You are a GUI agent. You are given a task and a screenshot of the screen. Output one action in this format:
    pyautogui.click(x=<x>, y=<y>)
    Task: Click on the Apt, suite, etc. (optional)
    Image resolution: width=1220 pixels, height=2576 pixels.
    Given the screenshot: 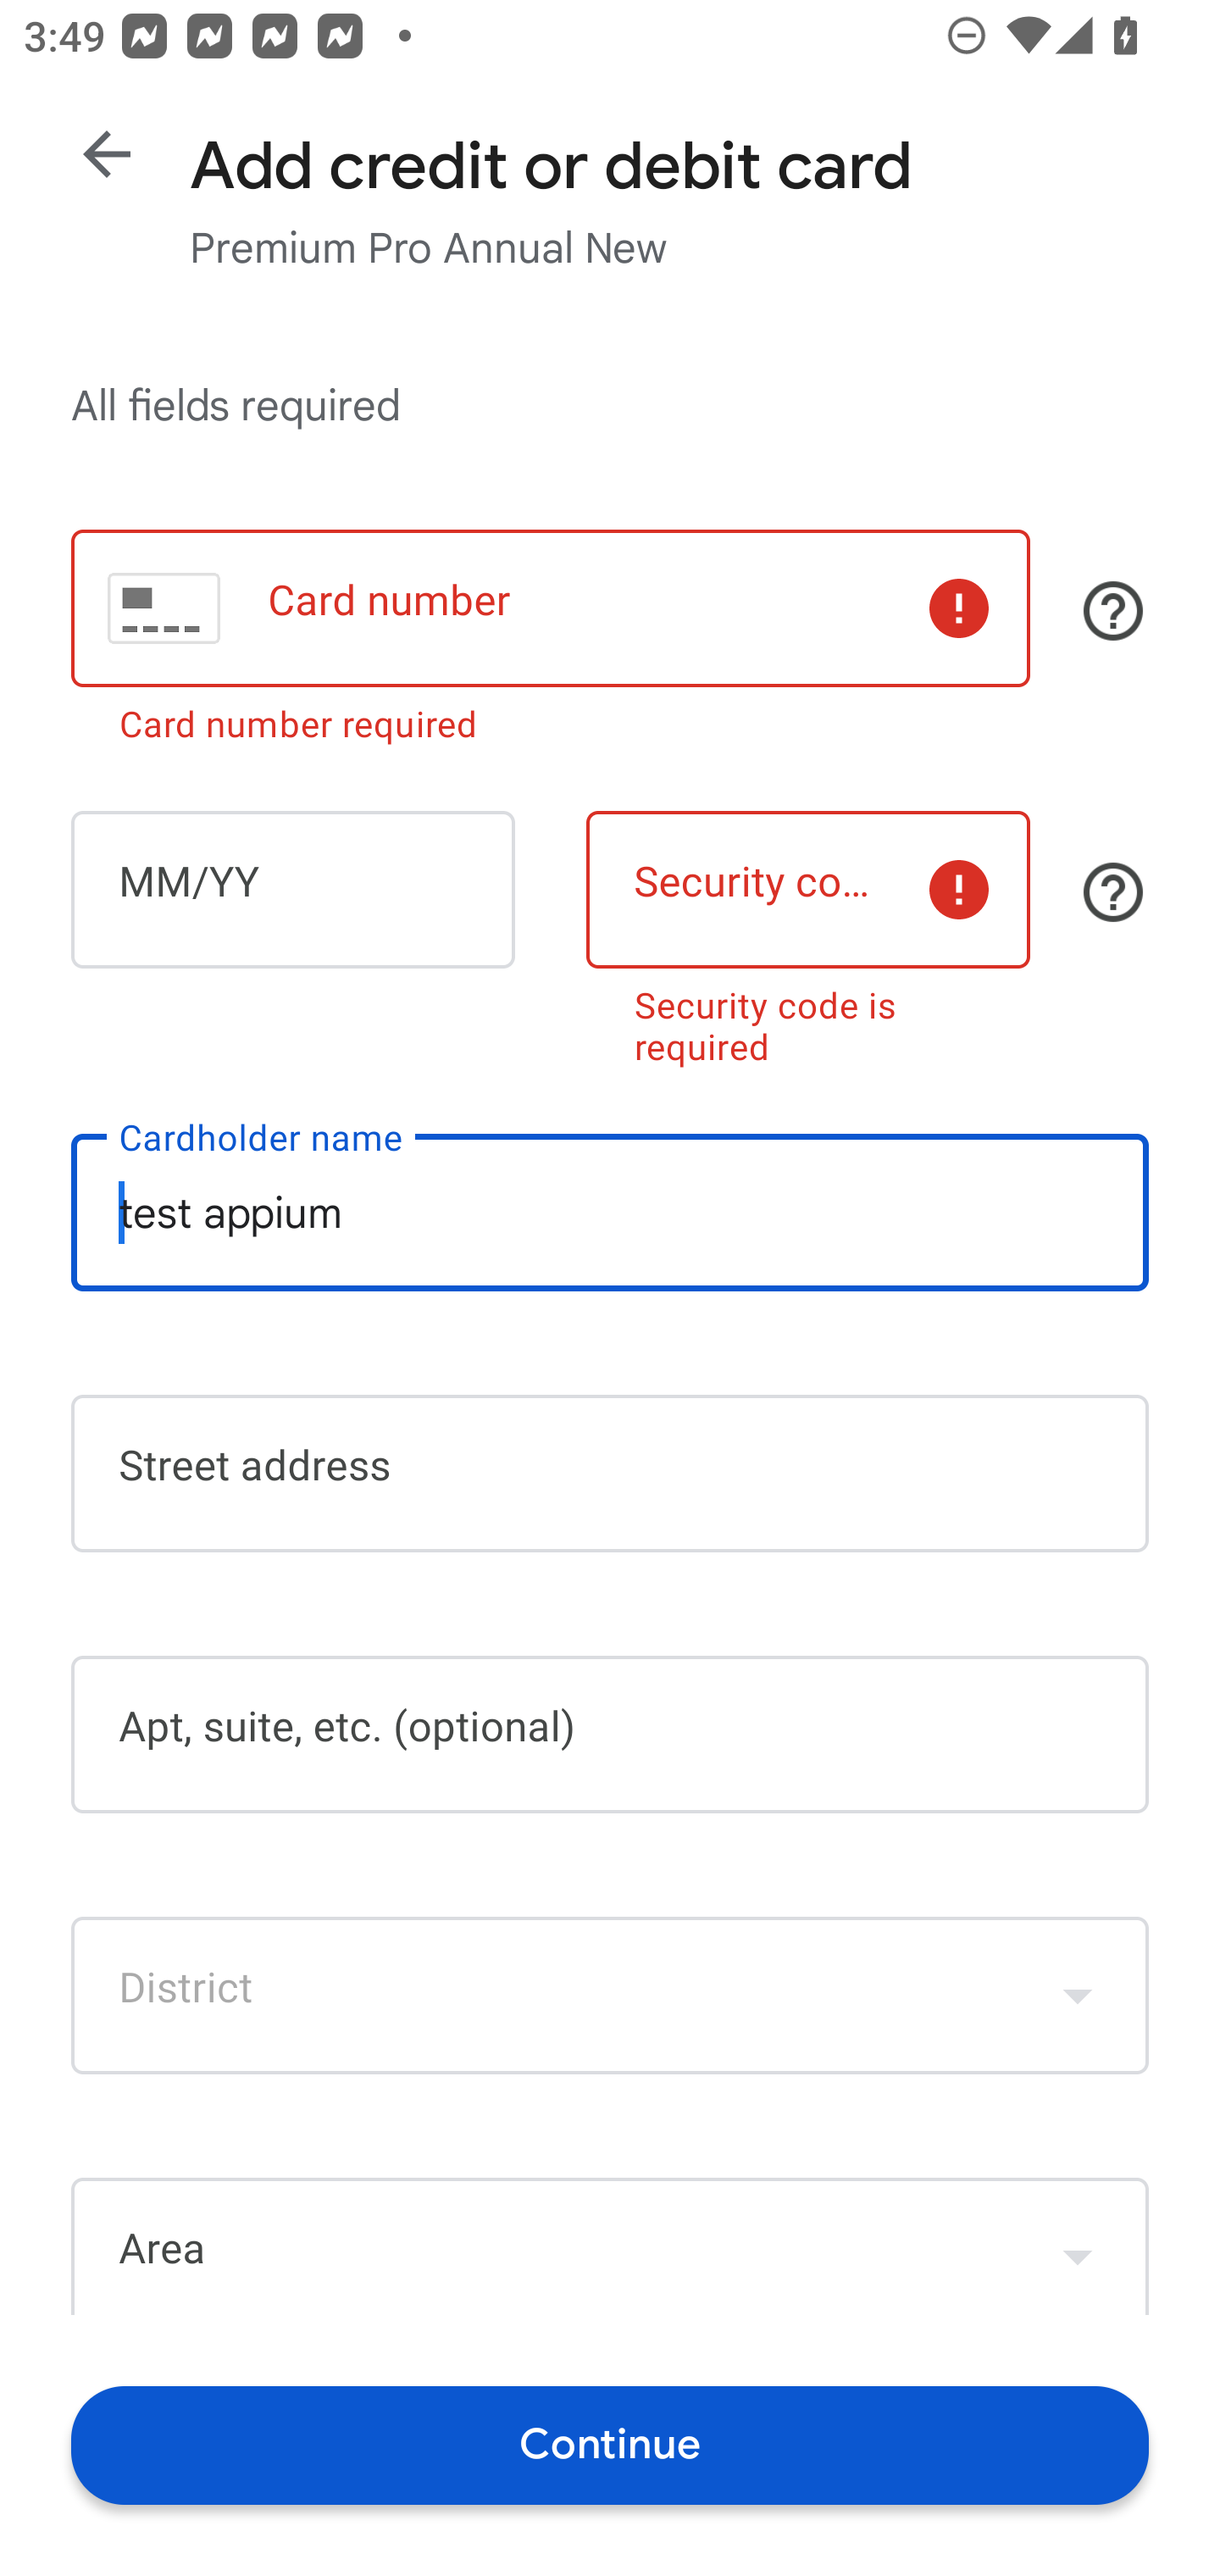 What is the action you would take?
    pyautogui.click(x=610, y=1735)
    